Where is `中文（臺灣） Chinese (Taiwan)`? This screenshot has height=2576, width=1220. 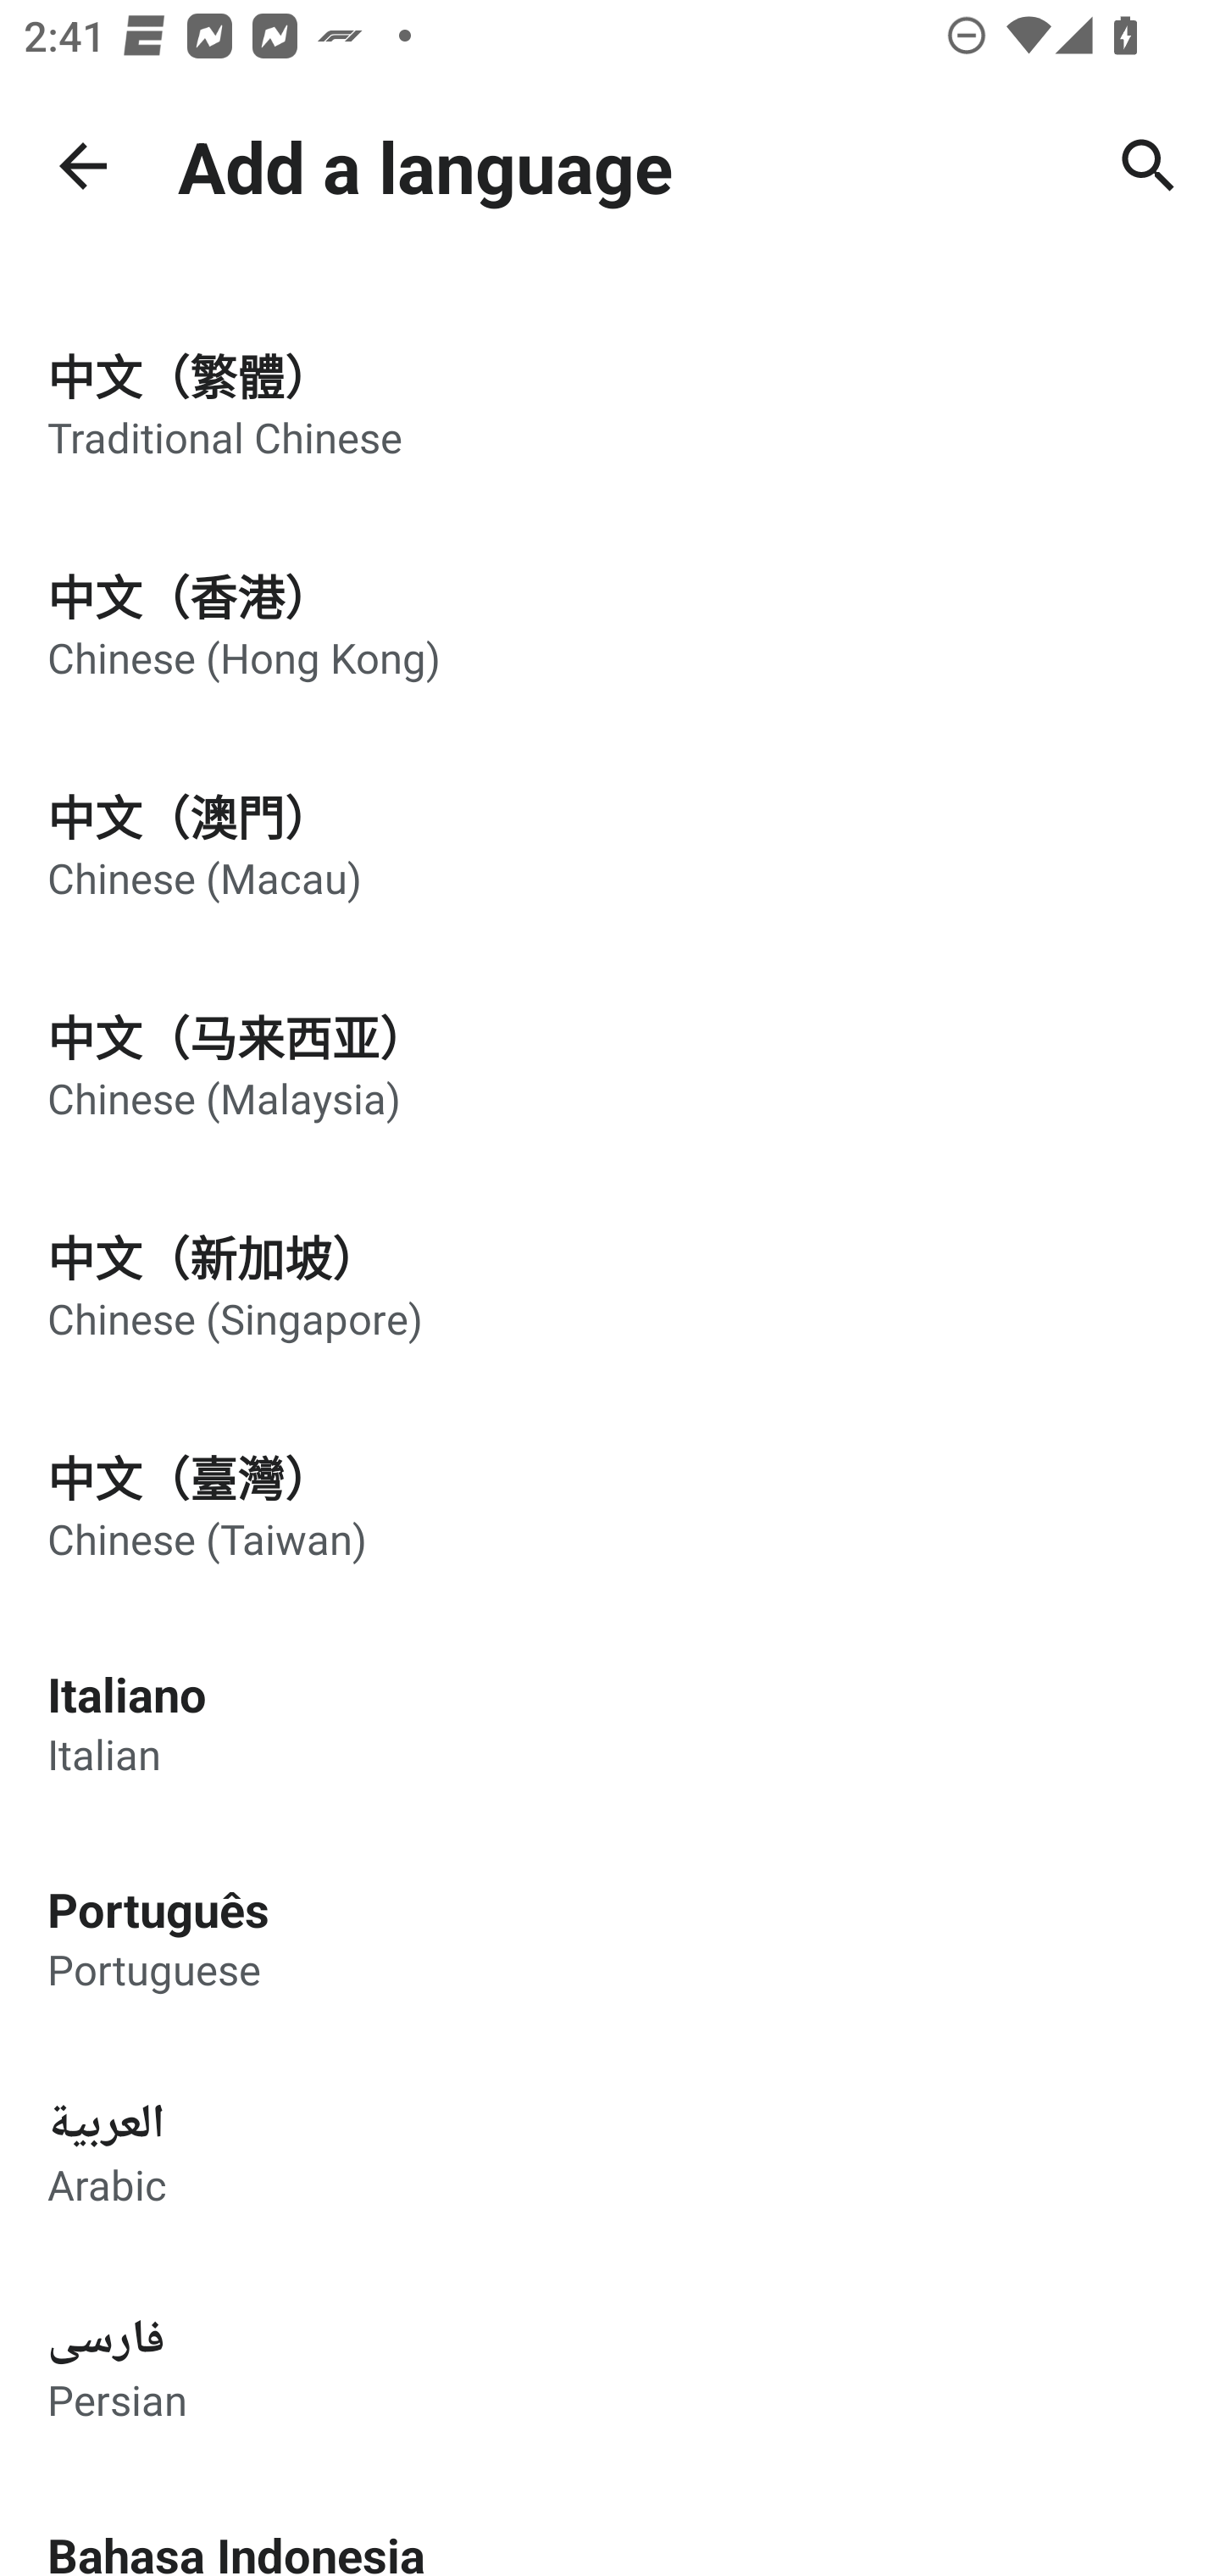 中文（臺灣） Chinese (Taiwan) is located at coordinates (610, 1504).